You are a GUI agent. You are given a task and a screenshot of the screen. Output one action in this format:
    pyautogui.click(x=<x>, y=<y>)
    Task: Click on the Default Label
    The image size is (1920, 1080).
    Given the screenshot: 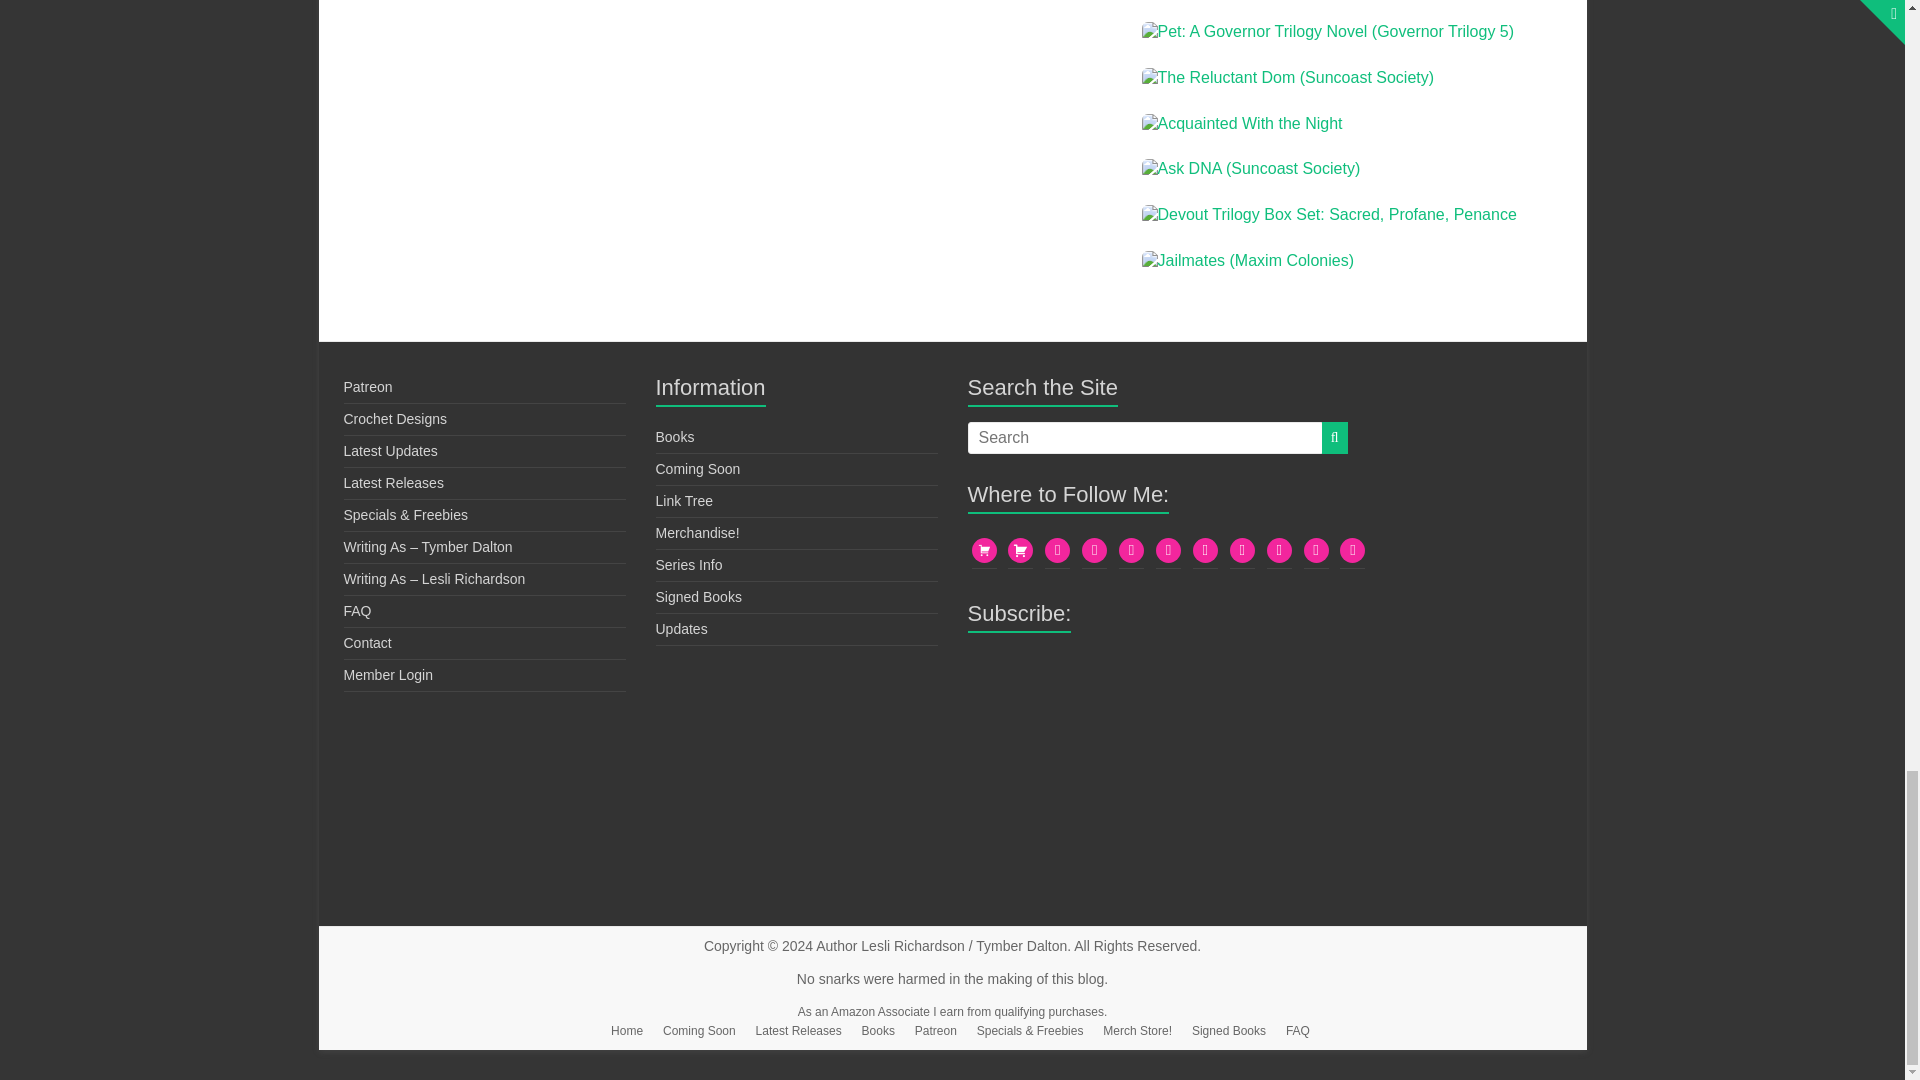 What is the action you would take?
    pyautogui.click(x=1168, y=549)
    